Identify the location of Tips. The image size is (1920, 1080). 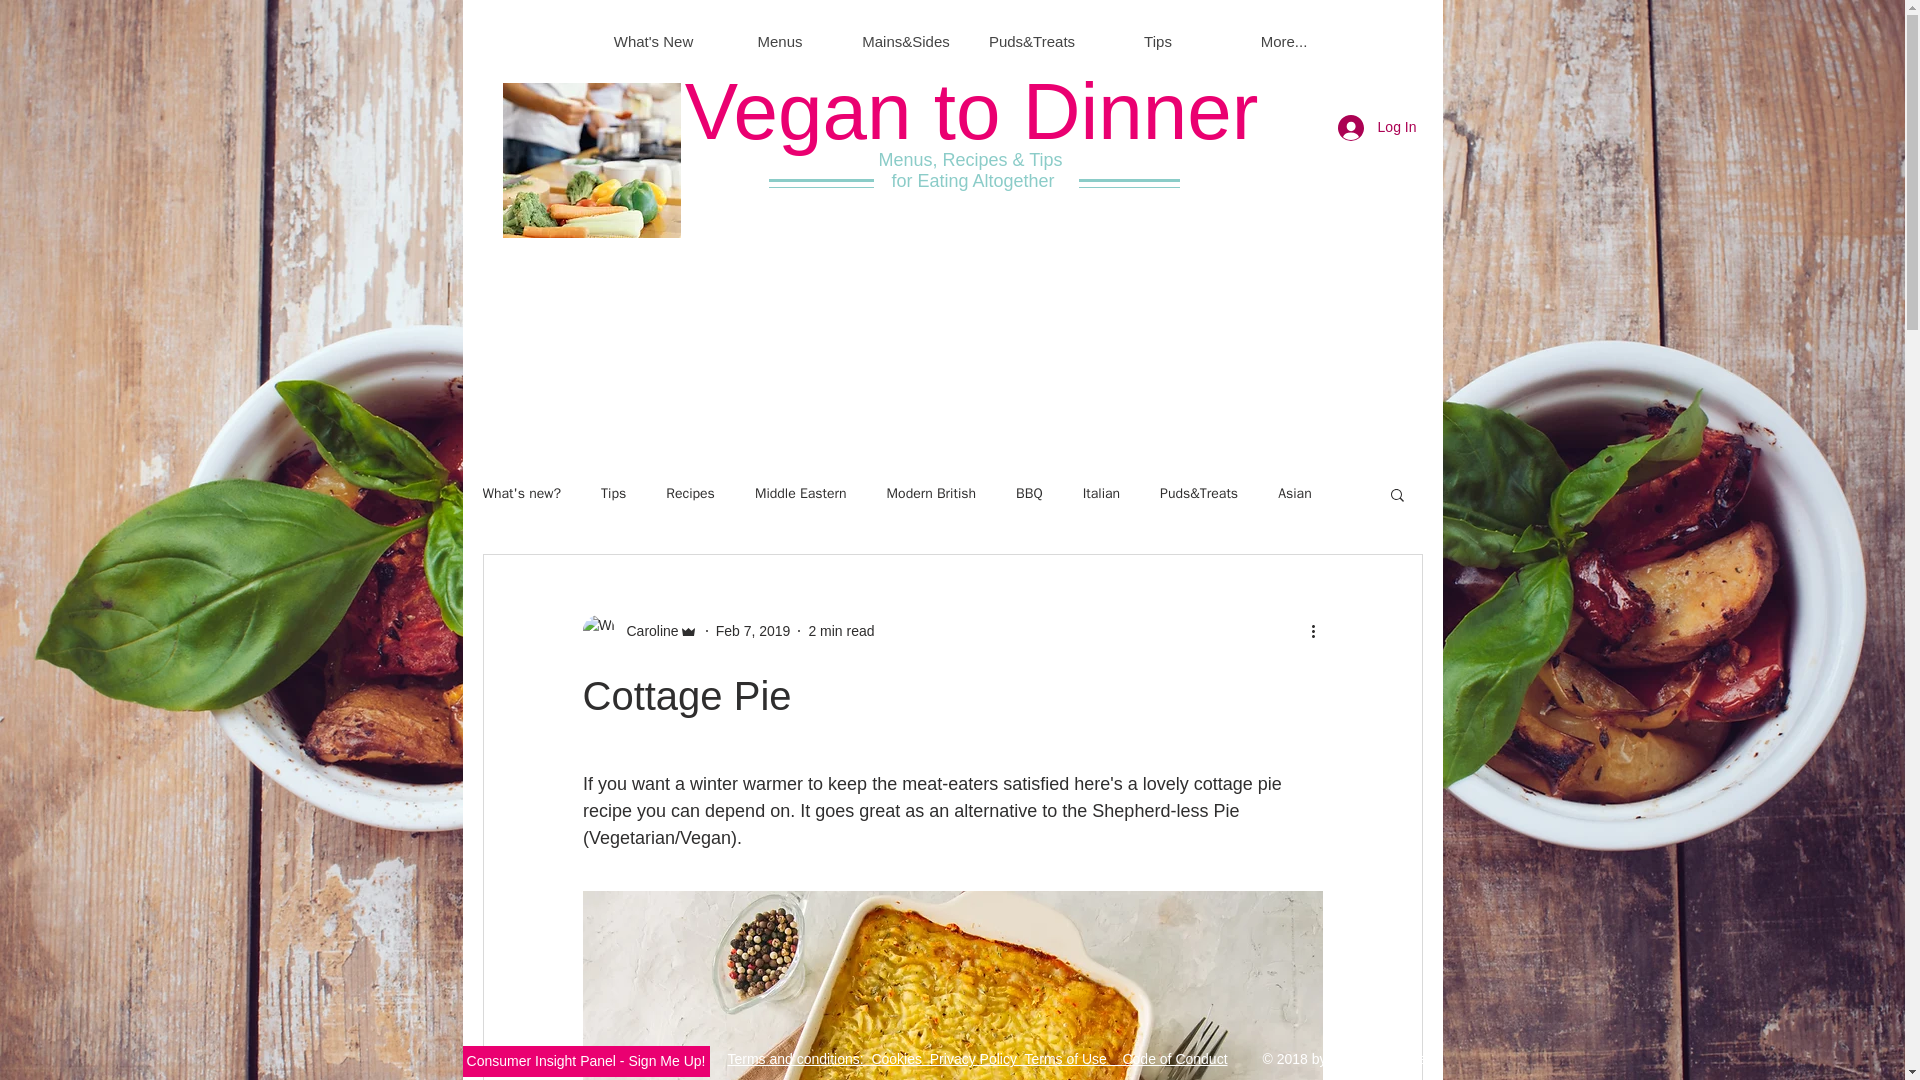
(1156, 41).